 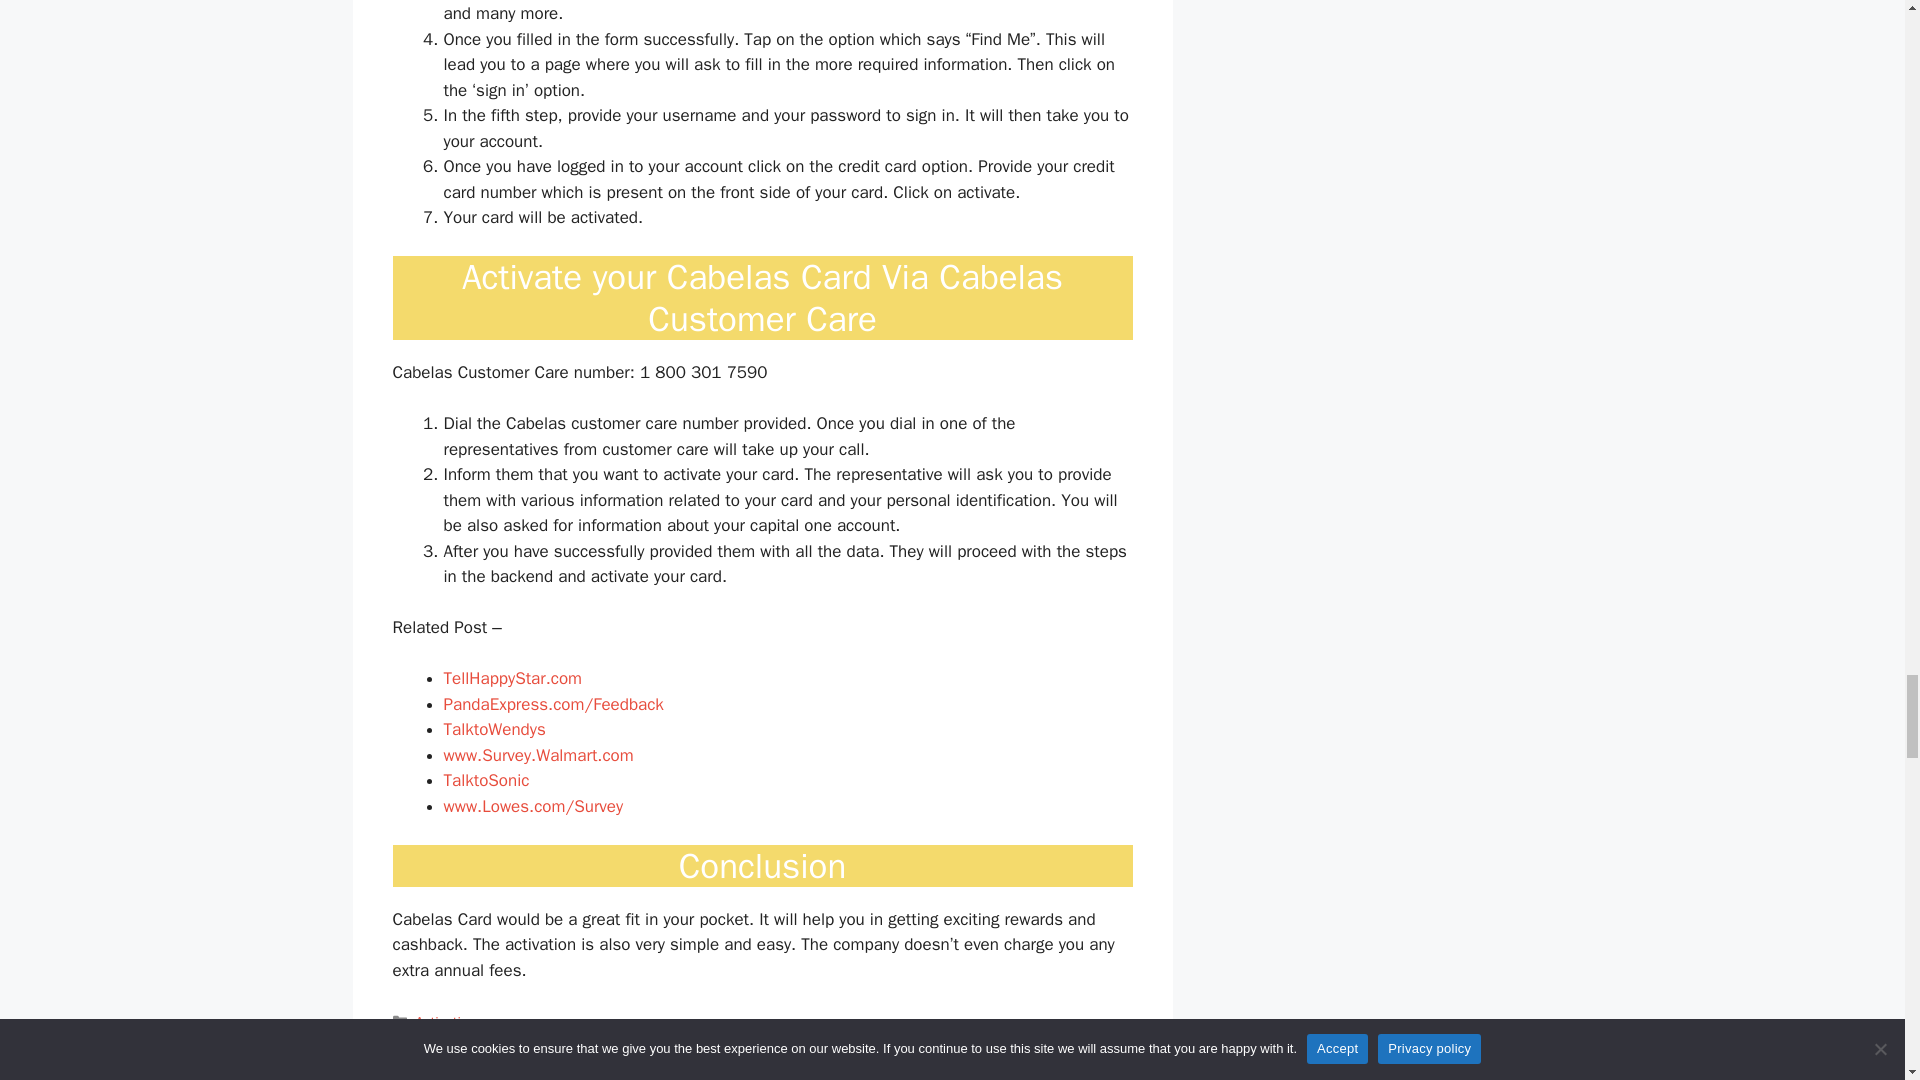 What do you see at coordinates (486, 780) in the screenshot?
I see `TalktoSonic` at bounding box center [486, 780].